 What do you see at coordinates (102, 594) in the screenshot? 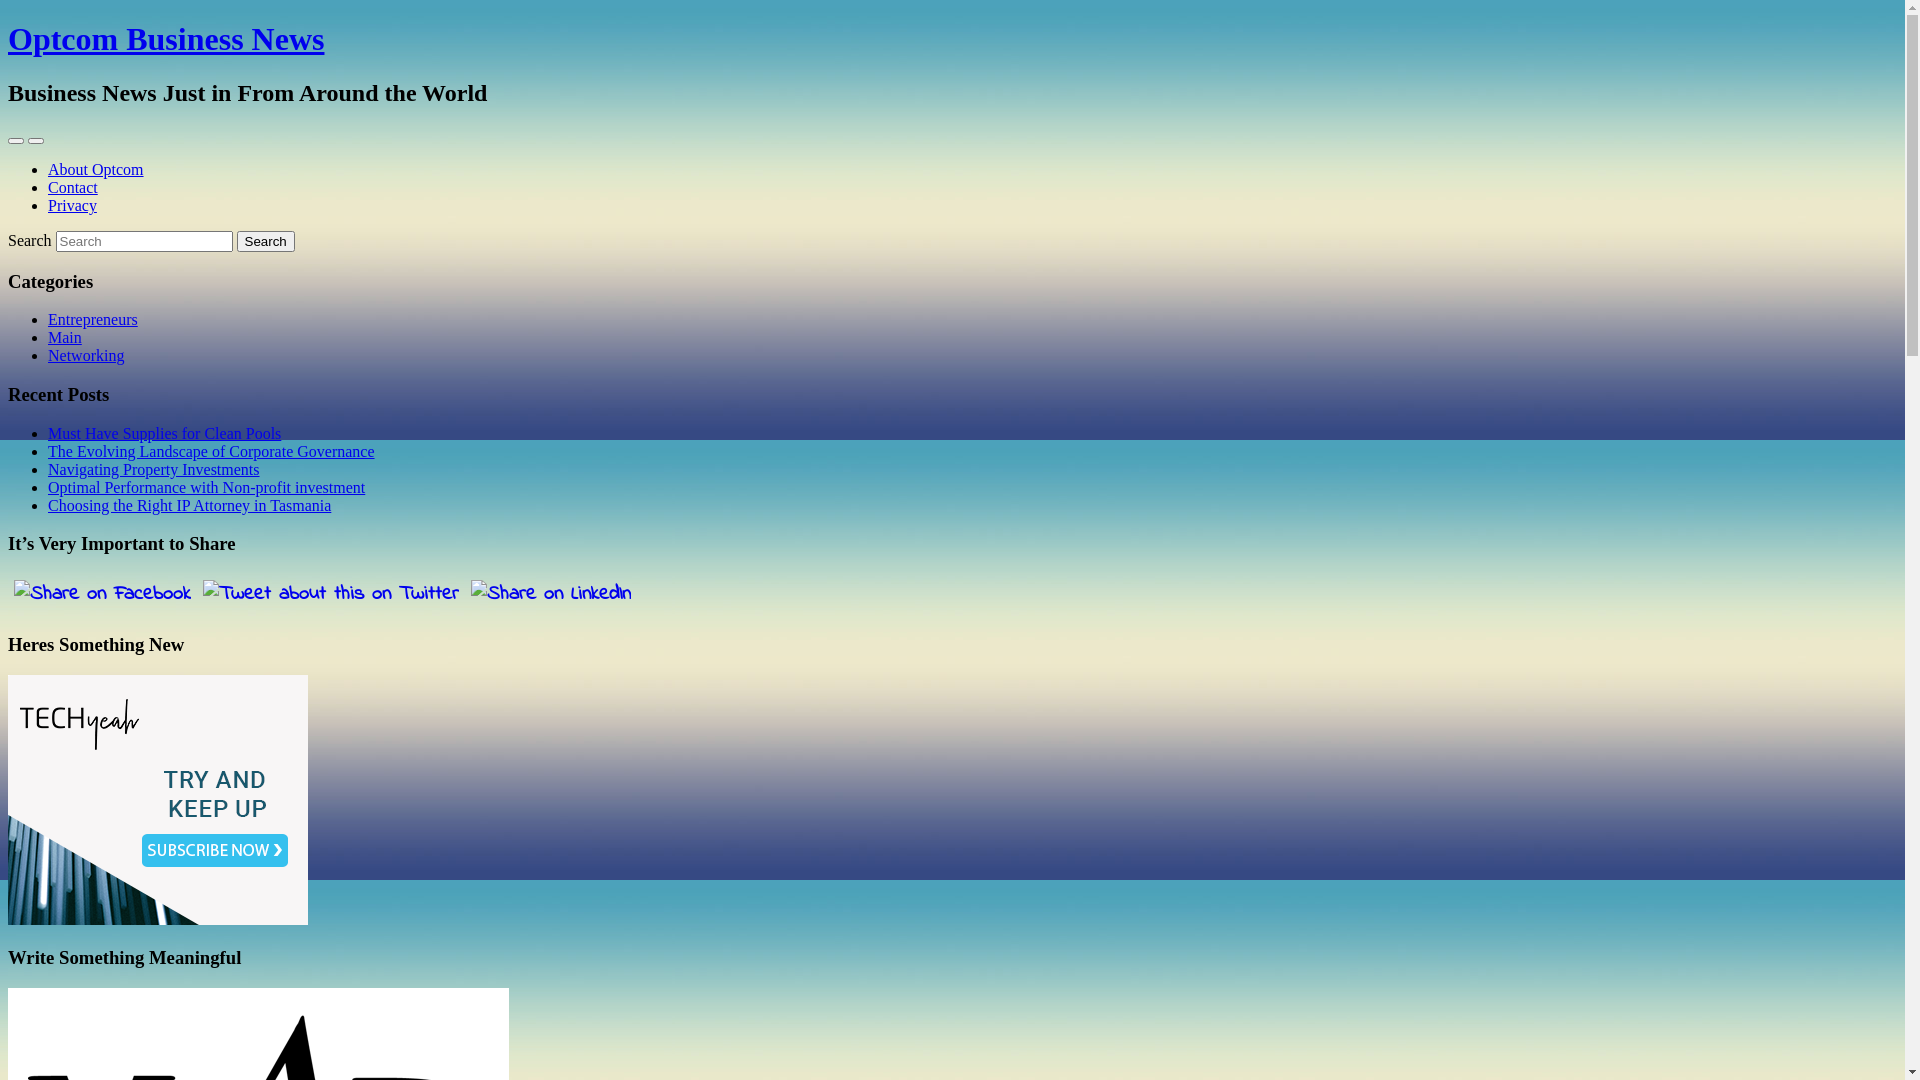
I see `Facebook` at bounding box center [102, 594].